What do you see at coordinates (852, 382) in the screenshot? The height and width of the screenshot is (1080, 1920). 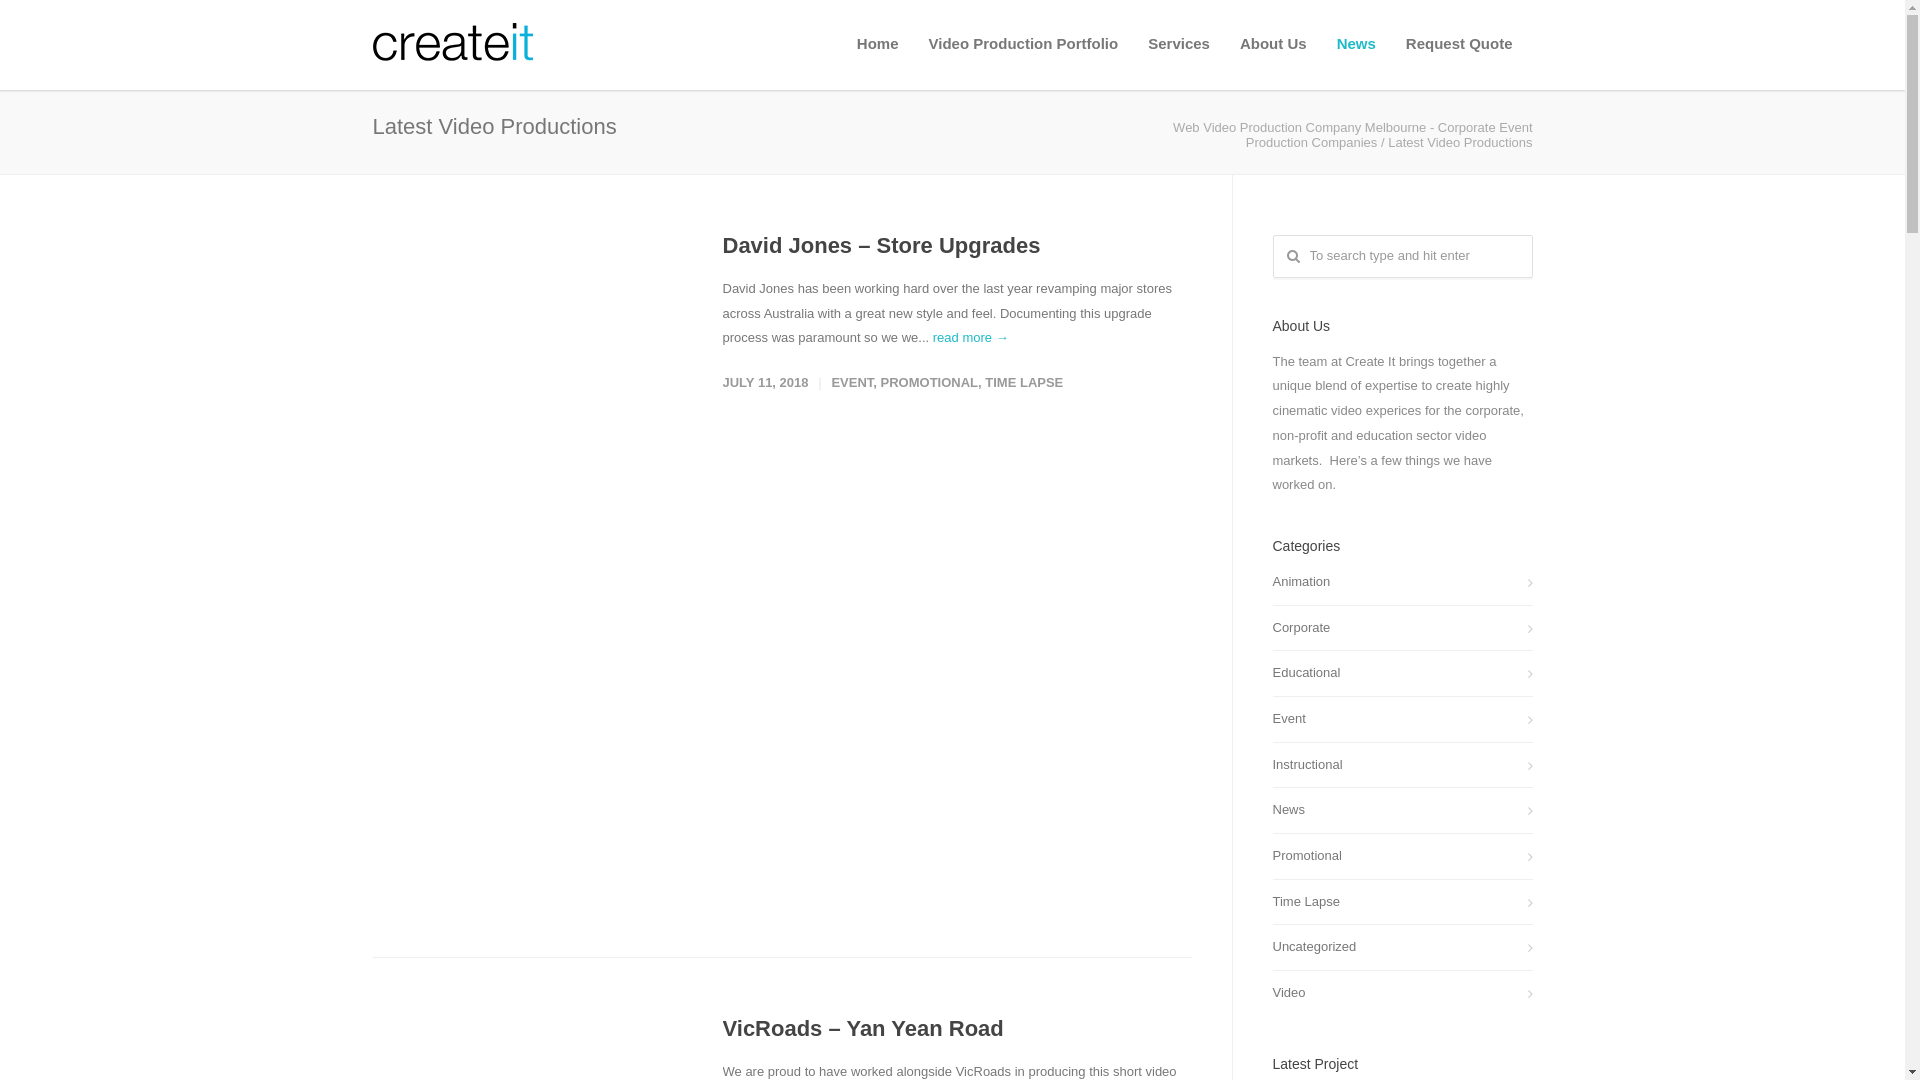 I see `EVENT` at bounding box center [852, 382].